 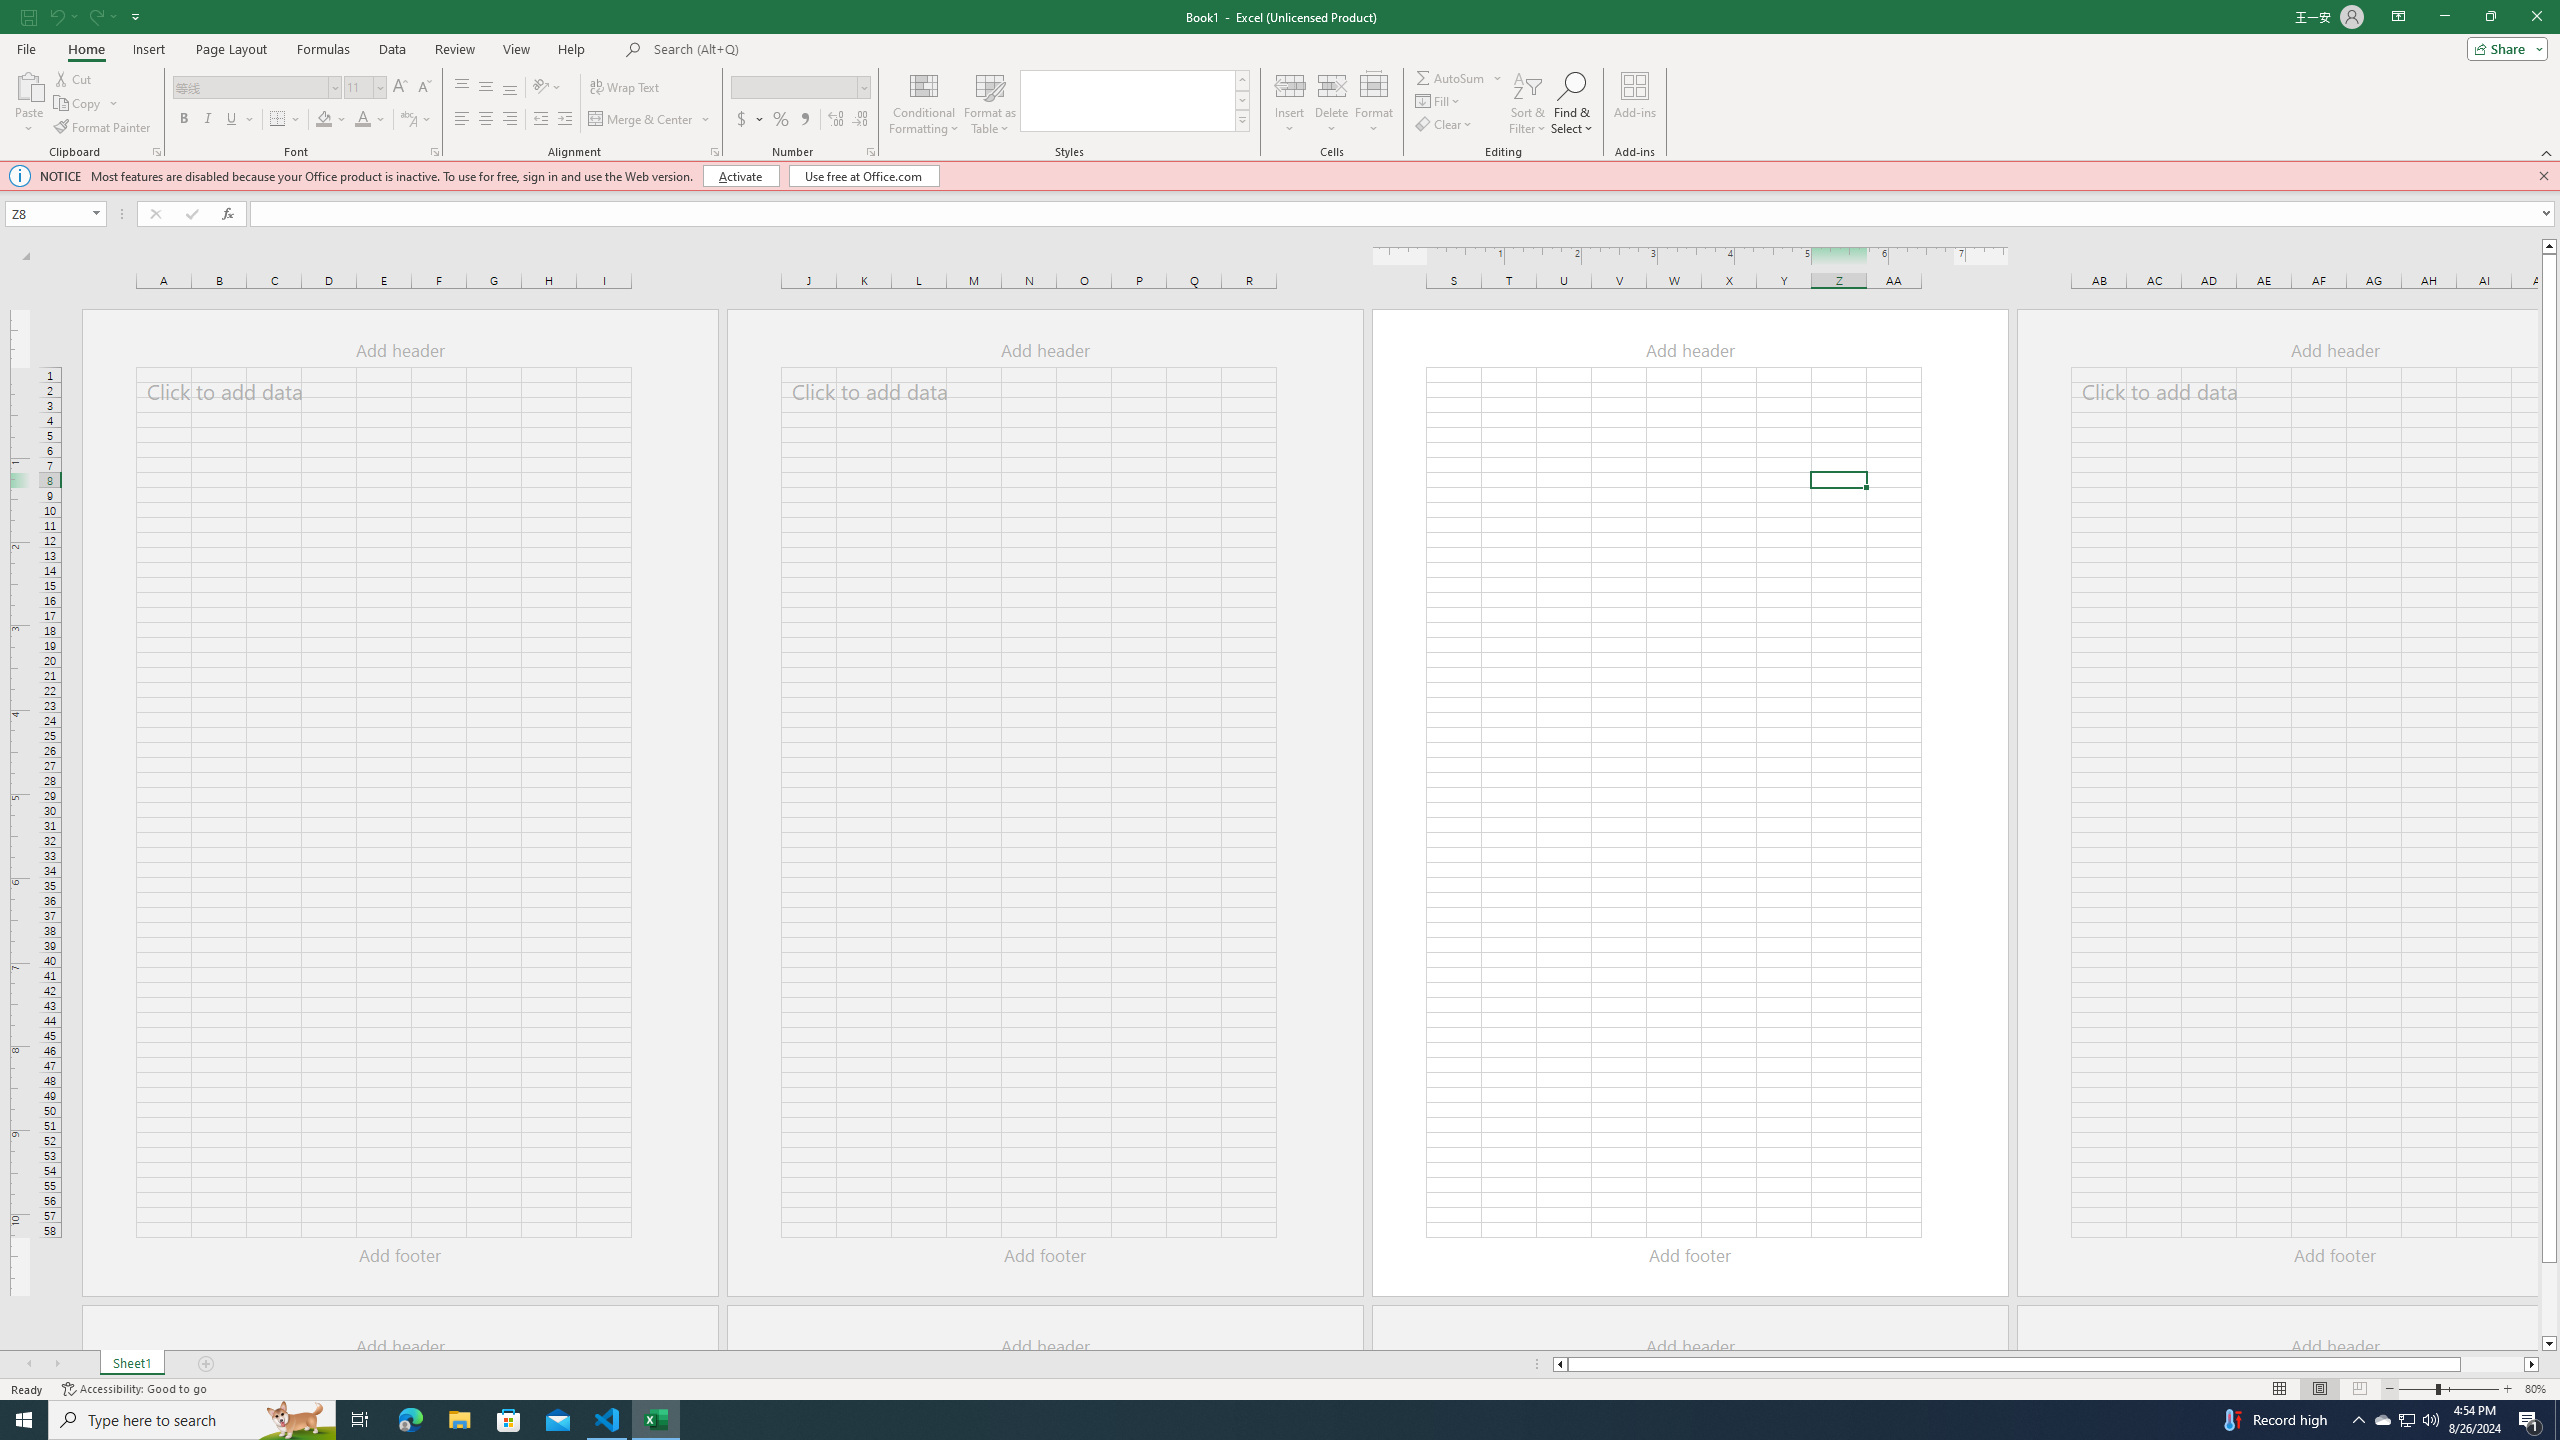 I want to click on Use free at Office.com, so click(x=864, y=176).